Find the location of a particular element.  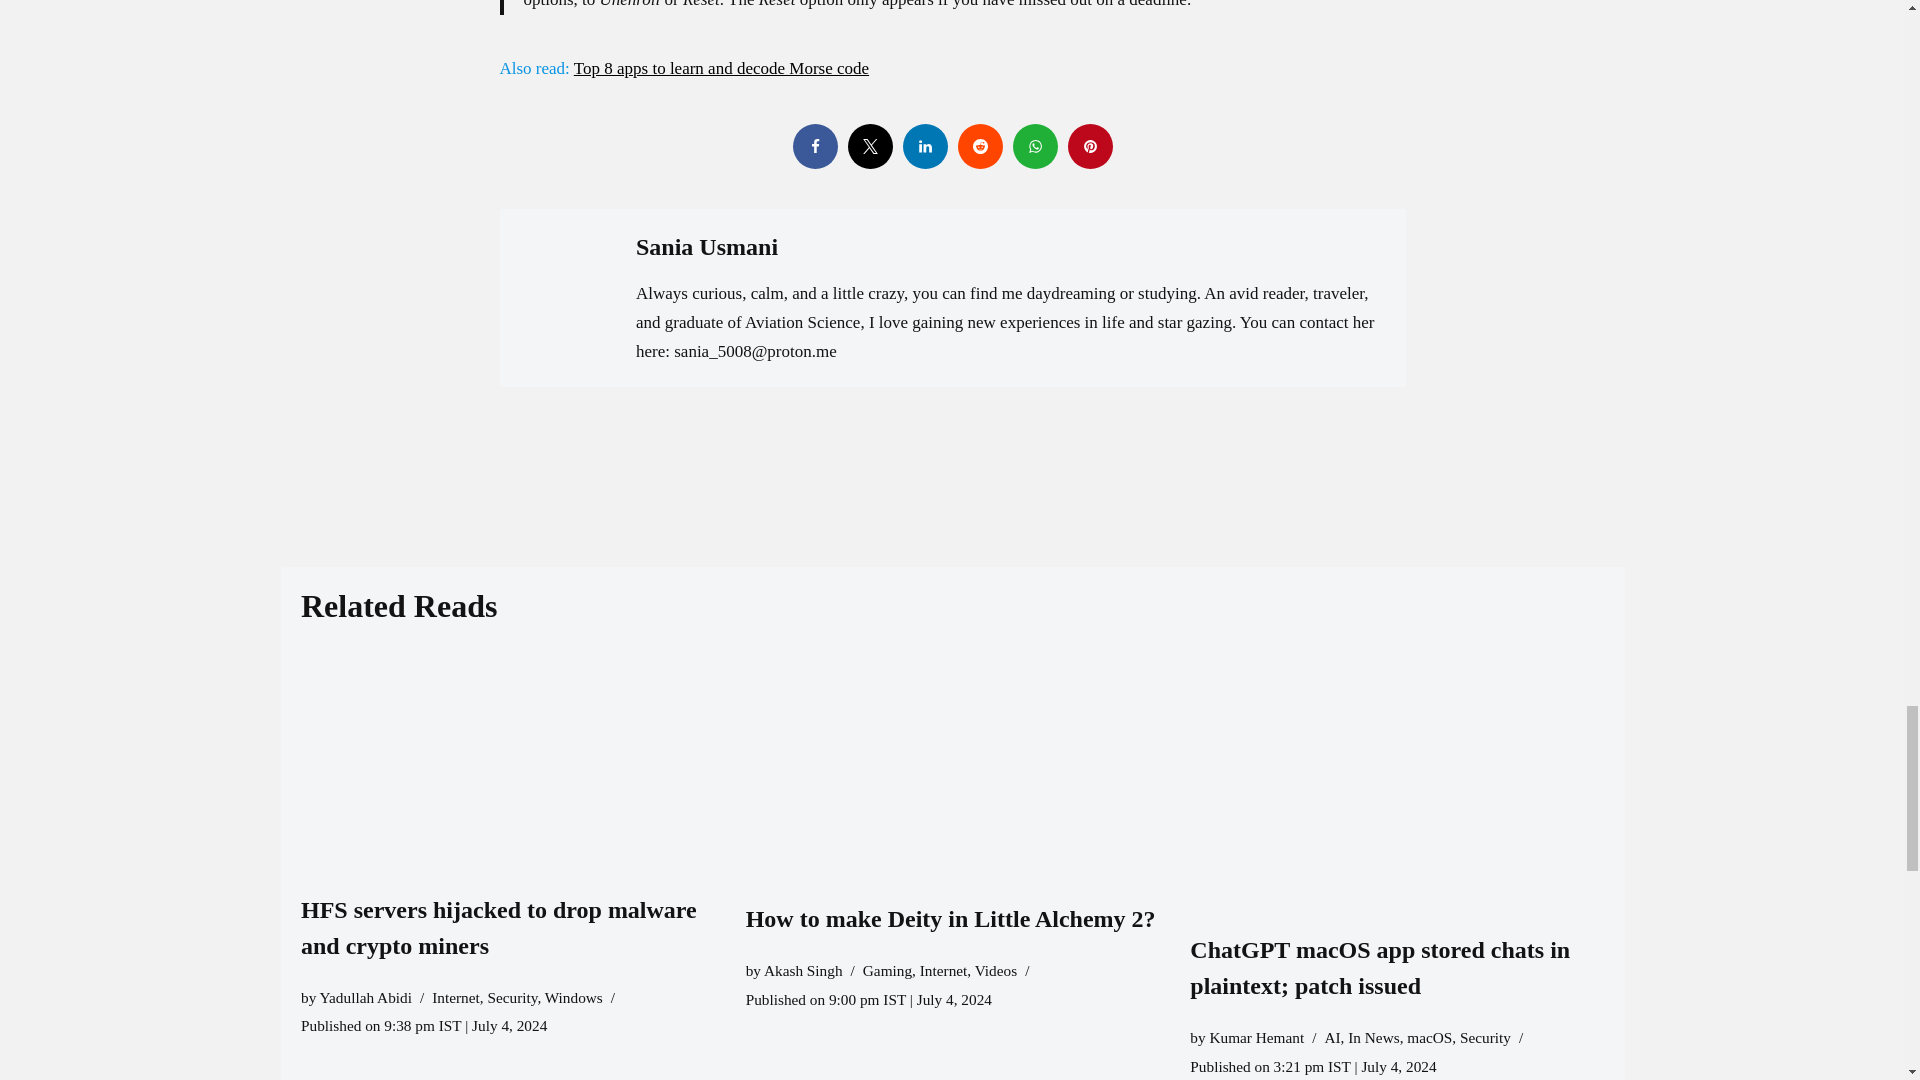

Reddit is located at coordinates (980, 146).